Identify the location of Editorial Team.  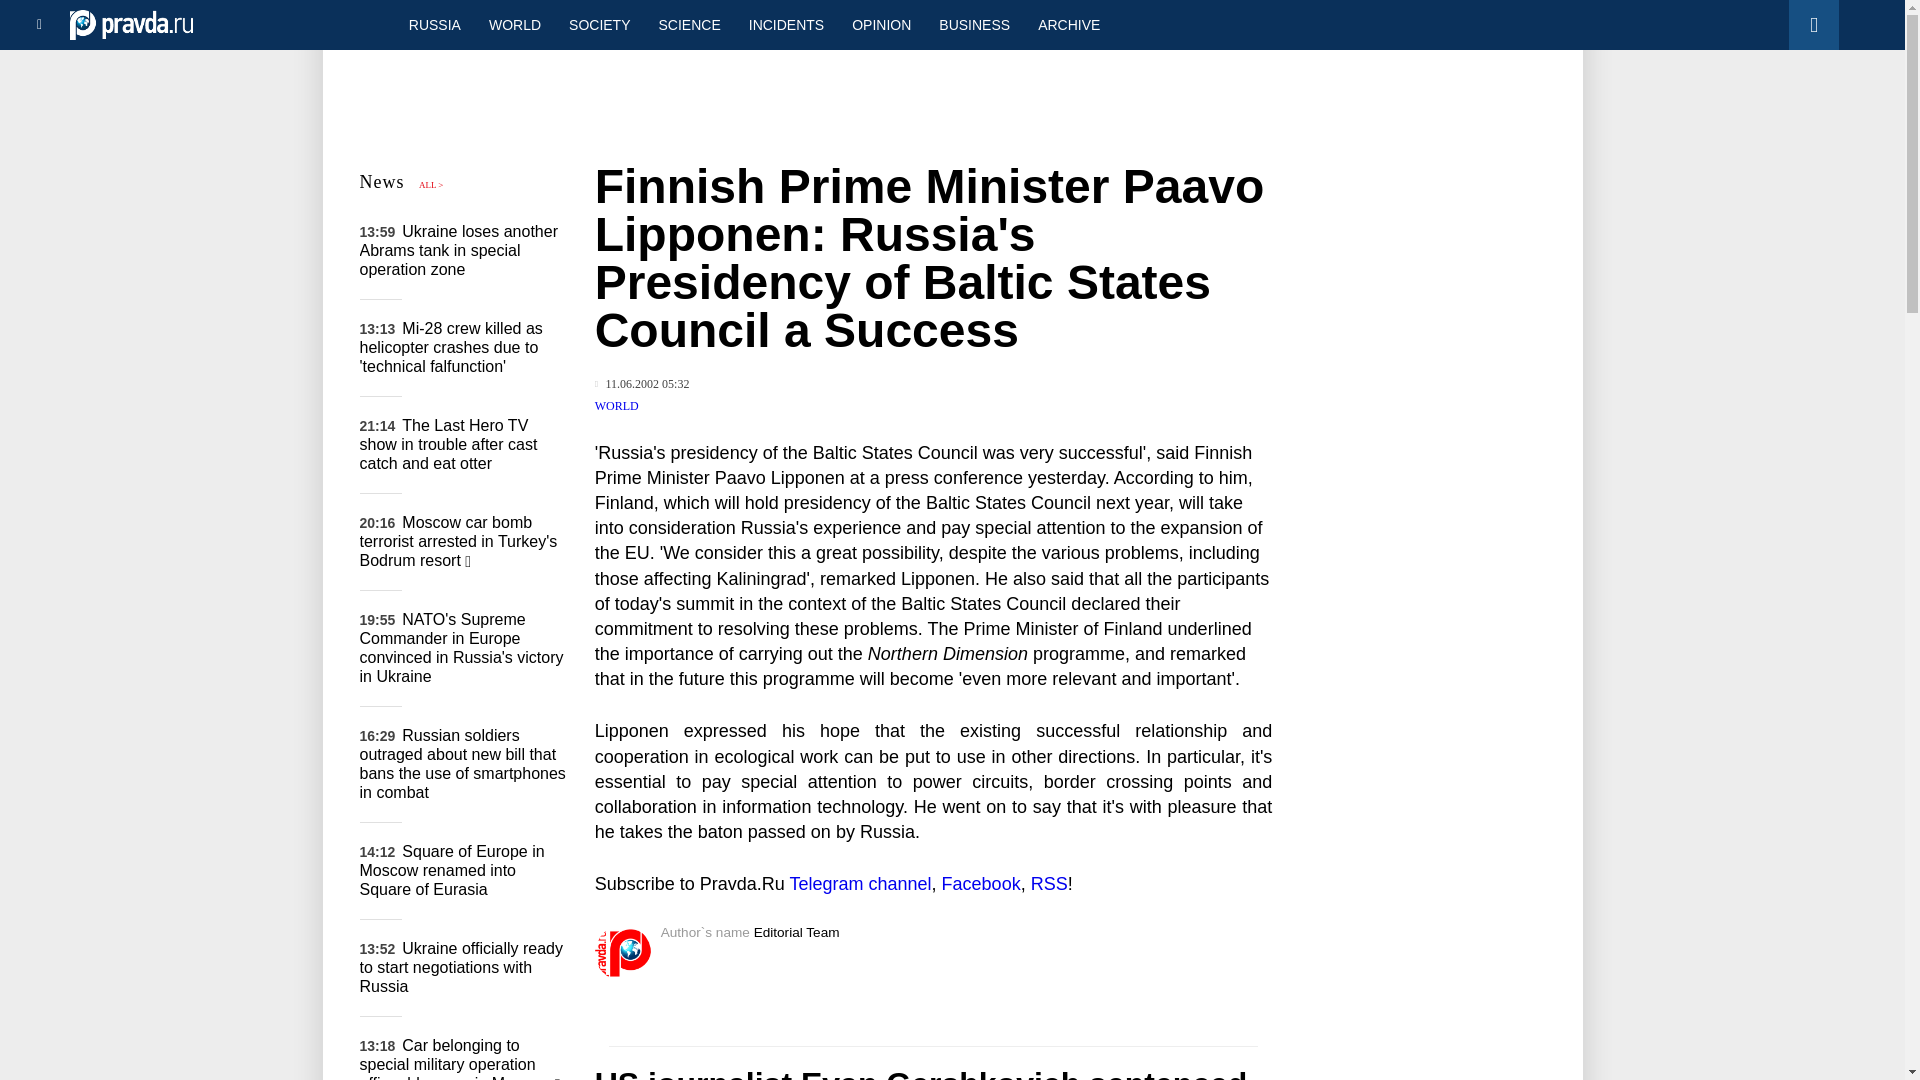
(797, 932).